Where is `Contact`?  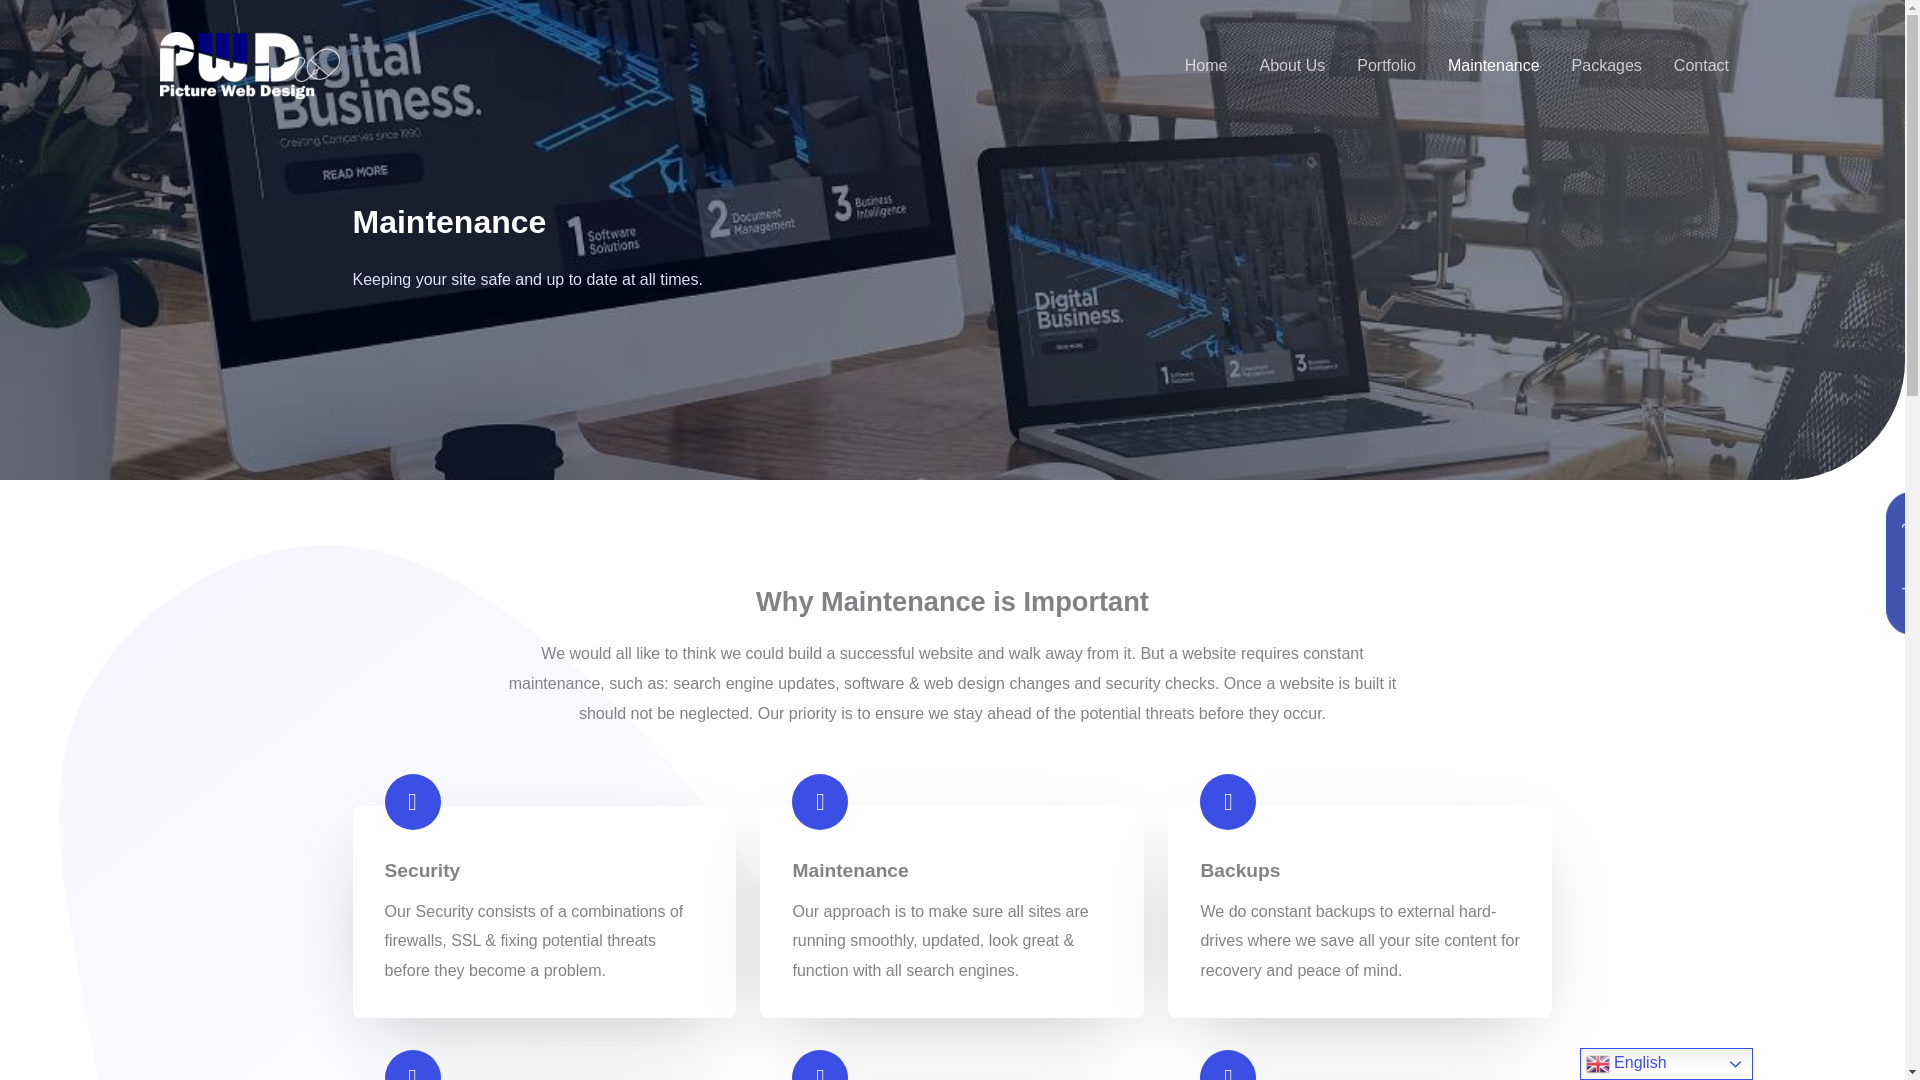 Contact is located at coordinates (1702, 65).